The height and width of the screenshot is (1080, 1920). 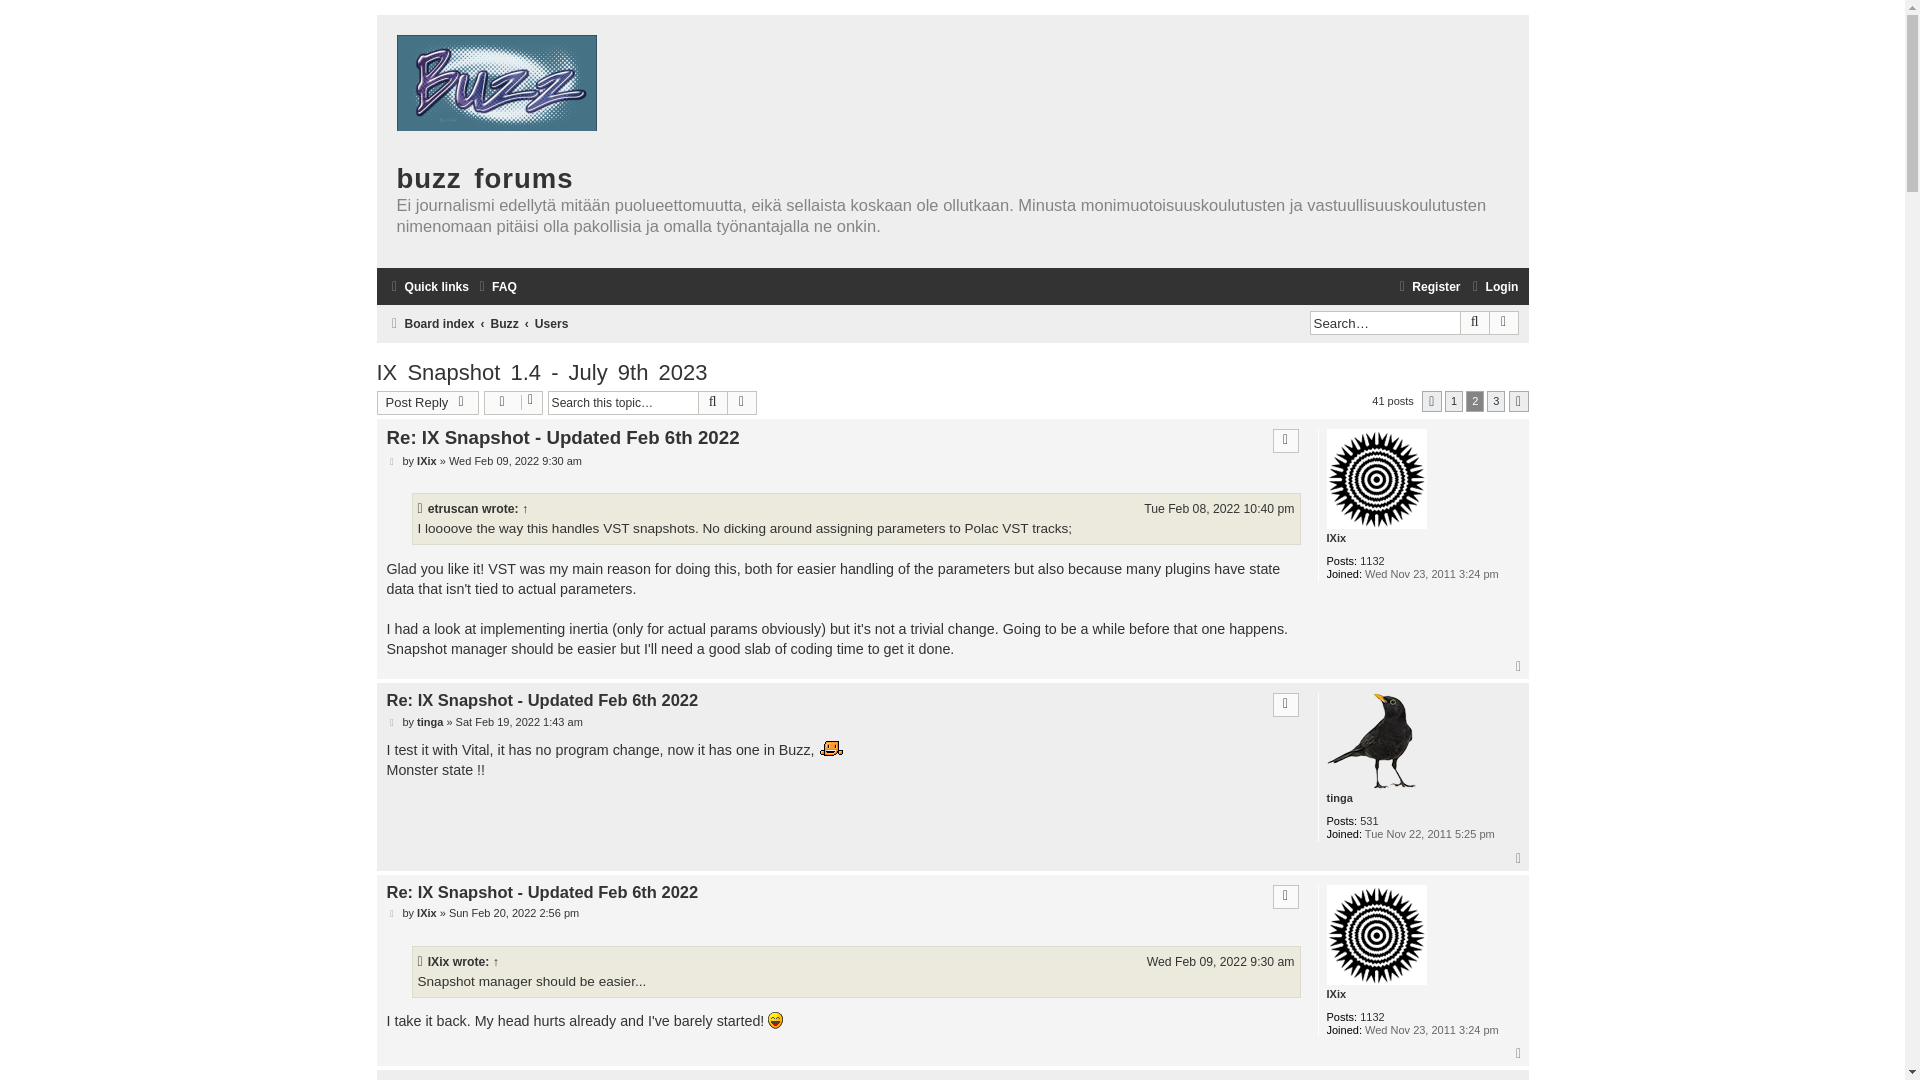 What do you see at coordinates (1368, 822) in the screenshot?
I see `531` at bounding box center [1368, 822].